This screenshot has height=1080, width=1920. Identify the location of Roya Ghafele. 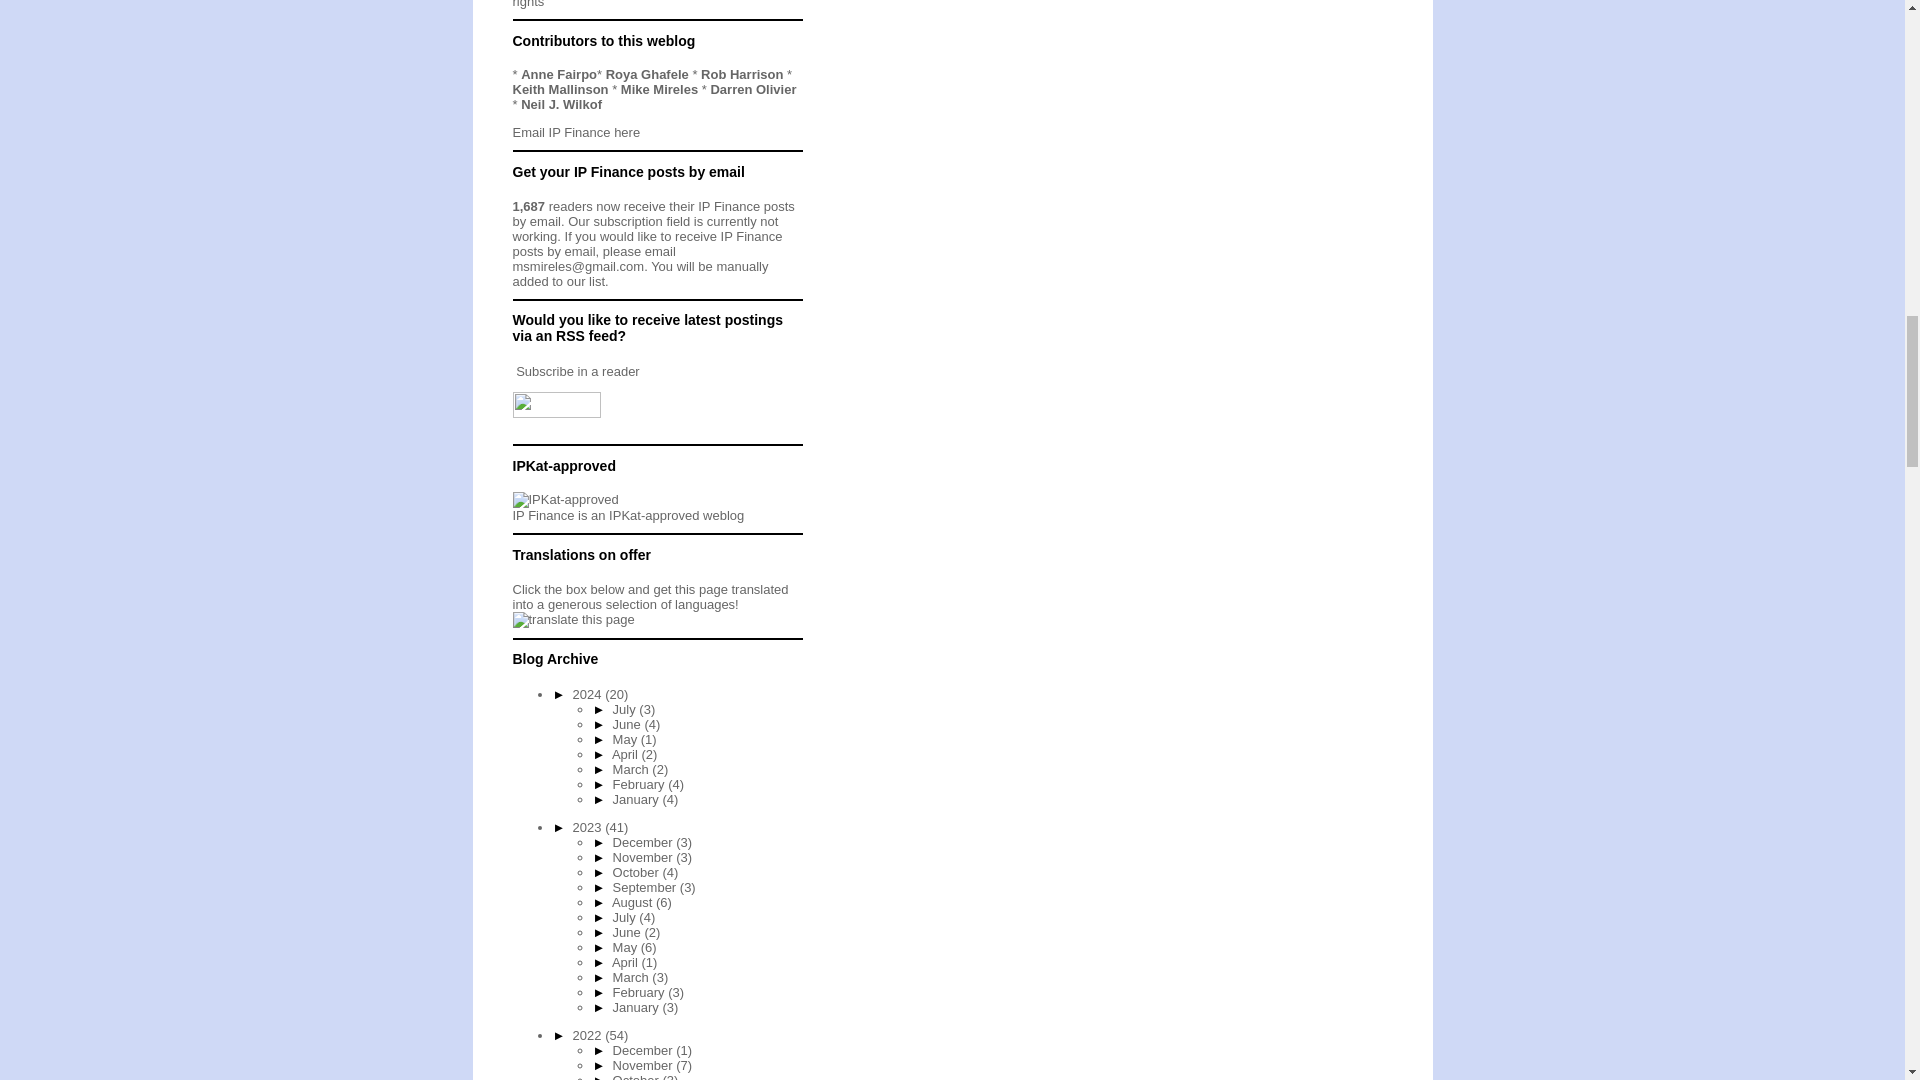
(648, 74).